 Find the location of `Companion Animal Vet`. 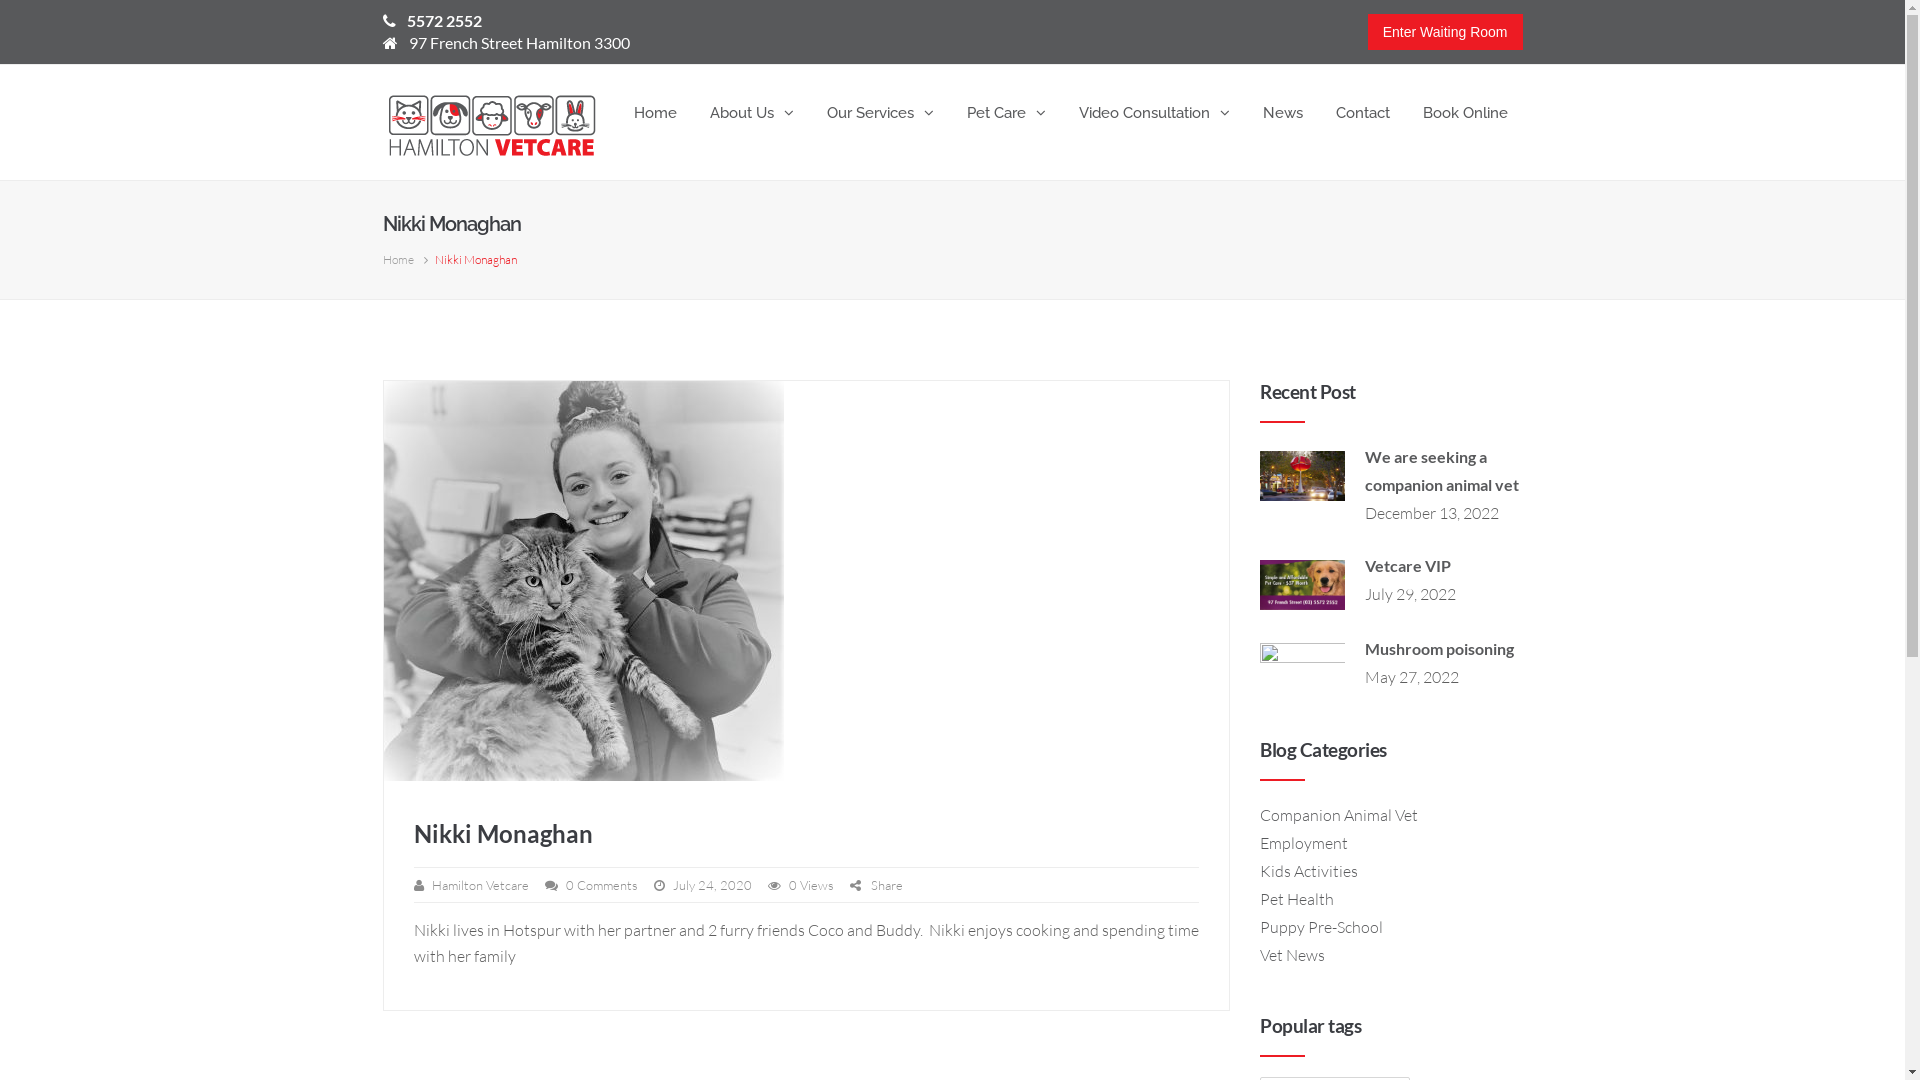

Companion Animal Vet is located at coordinates (1339, 815).